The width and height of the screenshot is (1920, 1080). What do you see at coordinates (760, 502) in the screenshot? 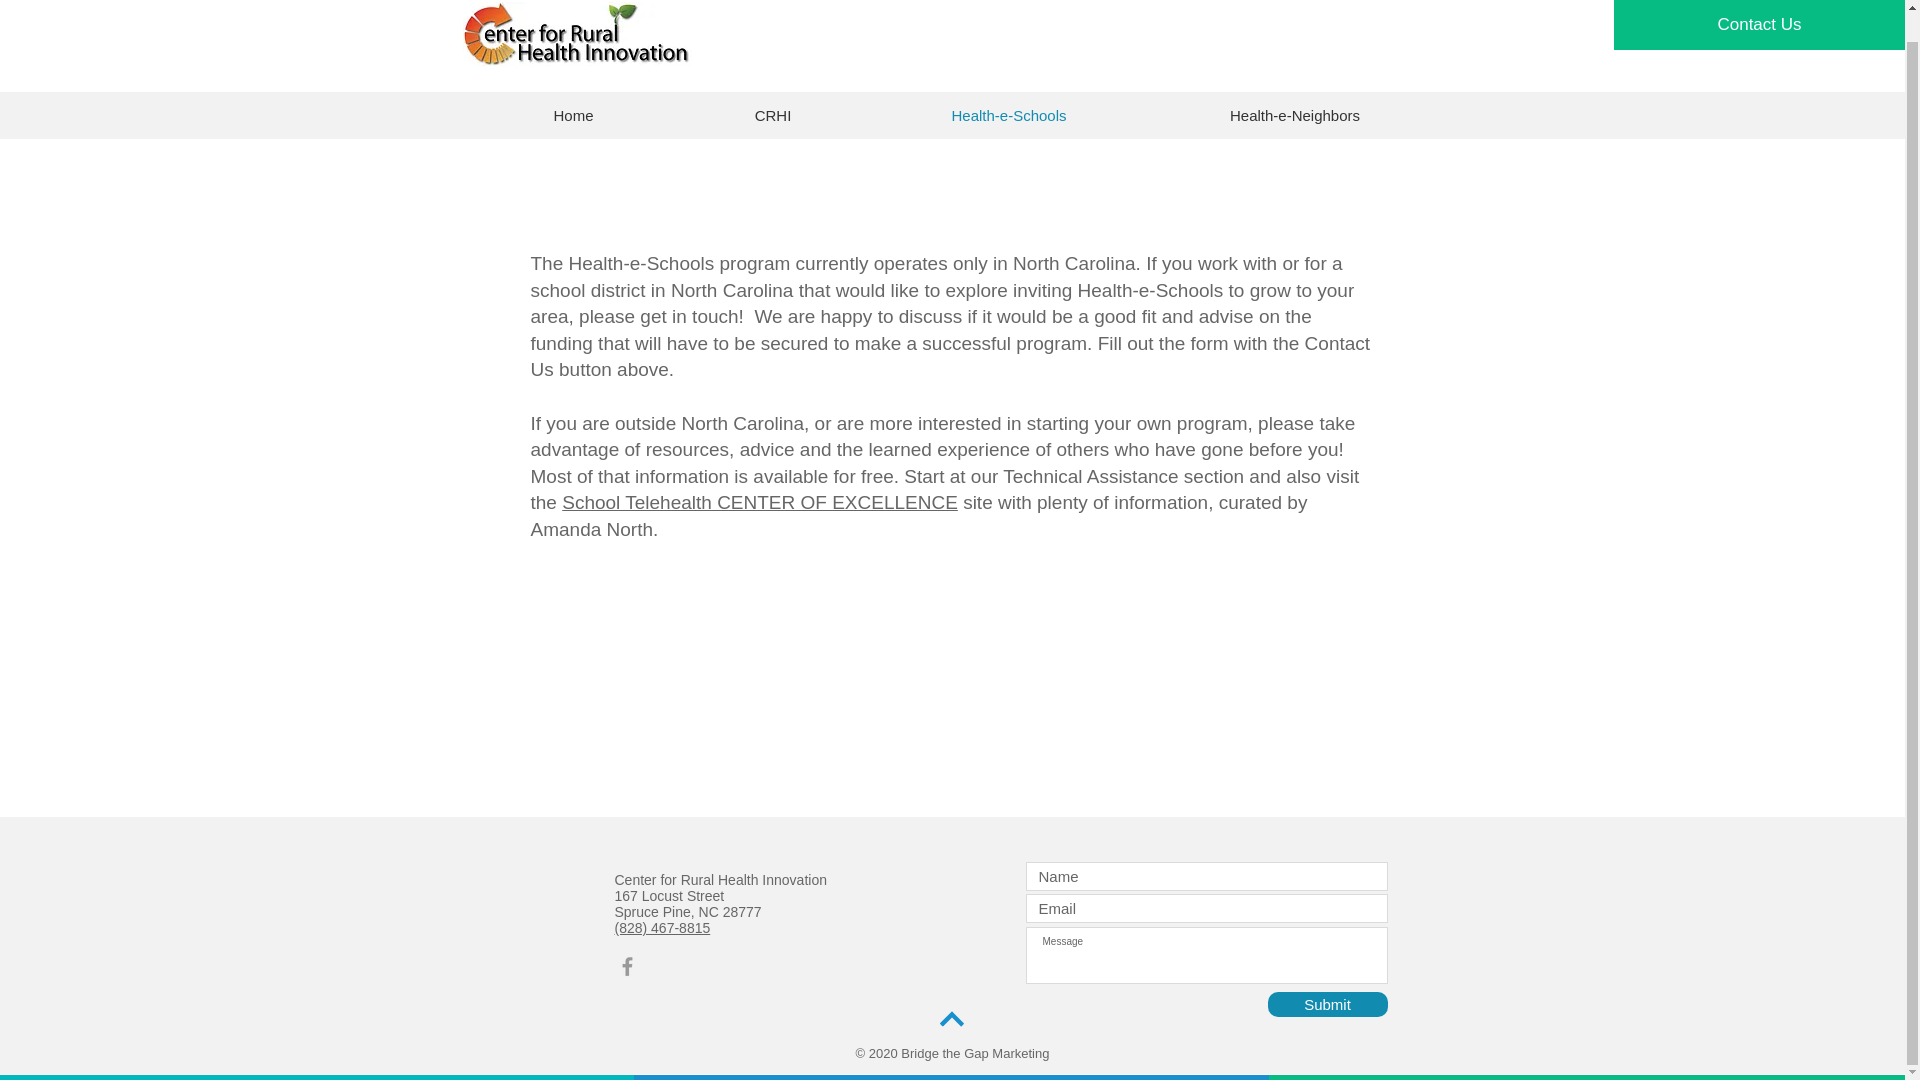
I see `School Telehealth CENTER OF EXCELLENCE` at bounding box center [760, 502].